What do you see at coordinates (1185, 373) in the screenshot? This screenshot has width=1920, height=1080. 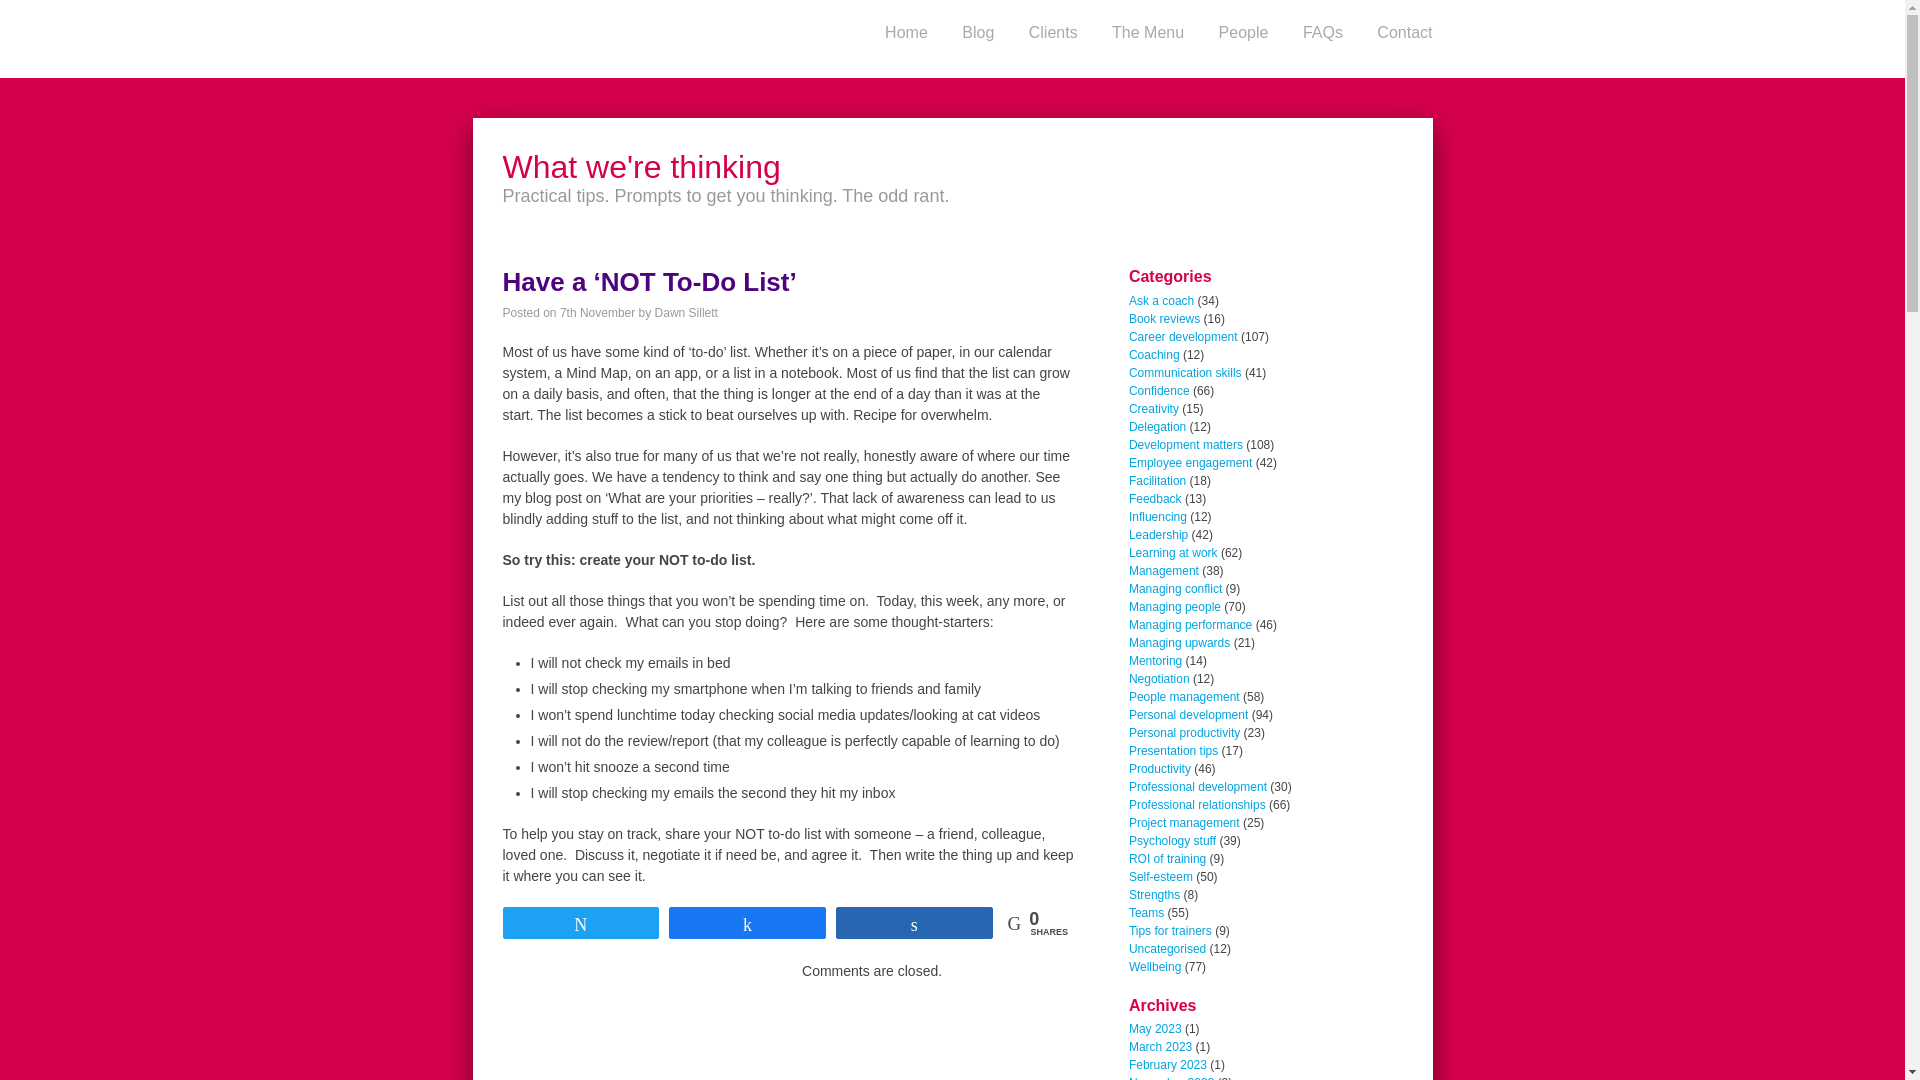 I see `Communication skills` at bounding box center [1185, 373].